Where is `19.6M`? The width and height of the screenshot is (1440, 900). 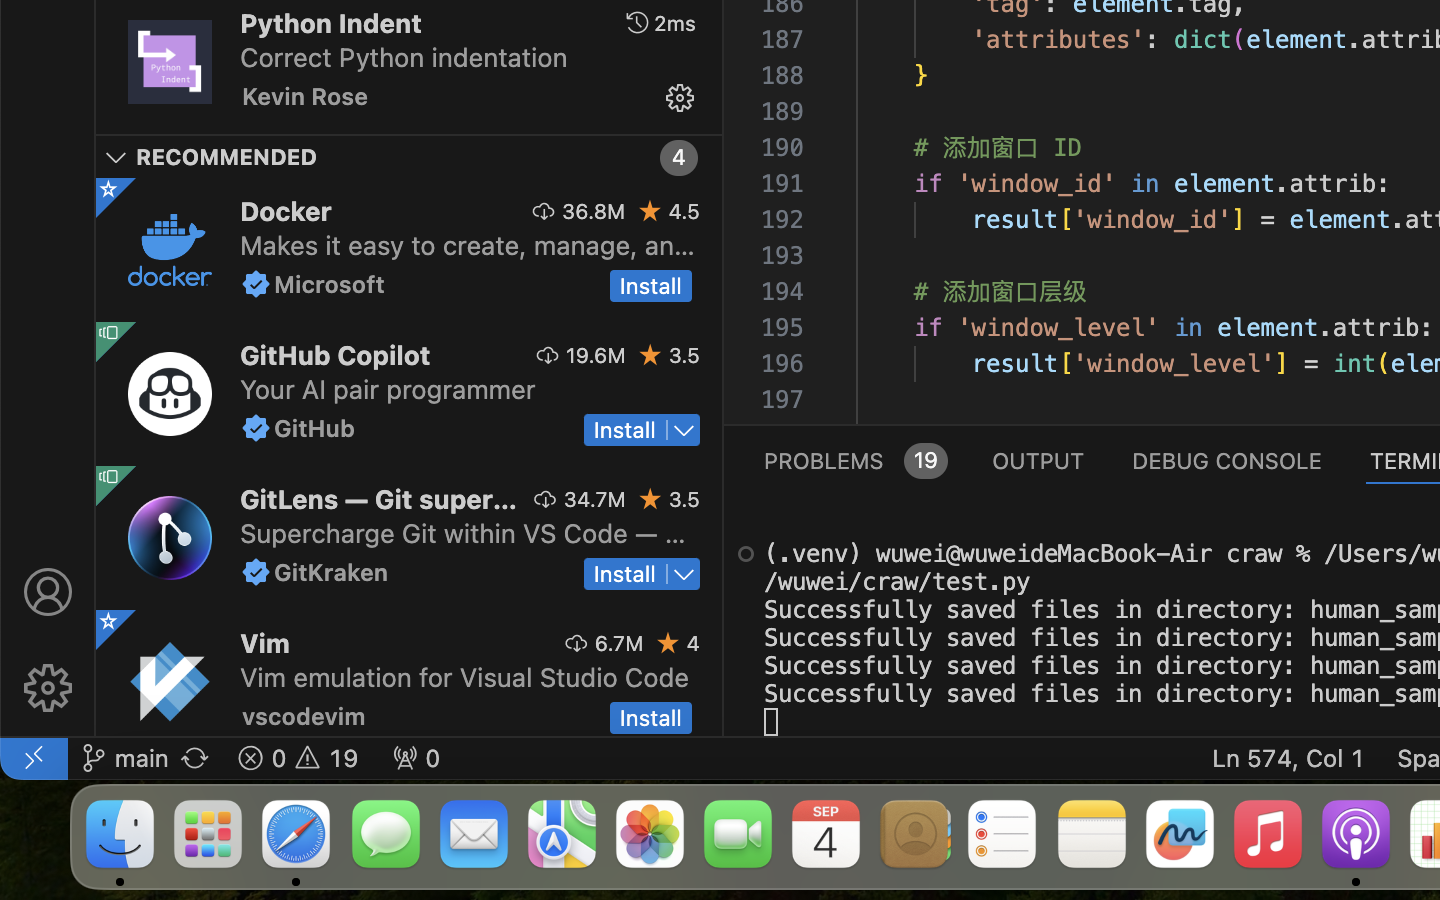 19.6M is located at coordinates (596, 355).